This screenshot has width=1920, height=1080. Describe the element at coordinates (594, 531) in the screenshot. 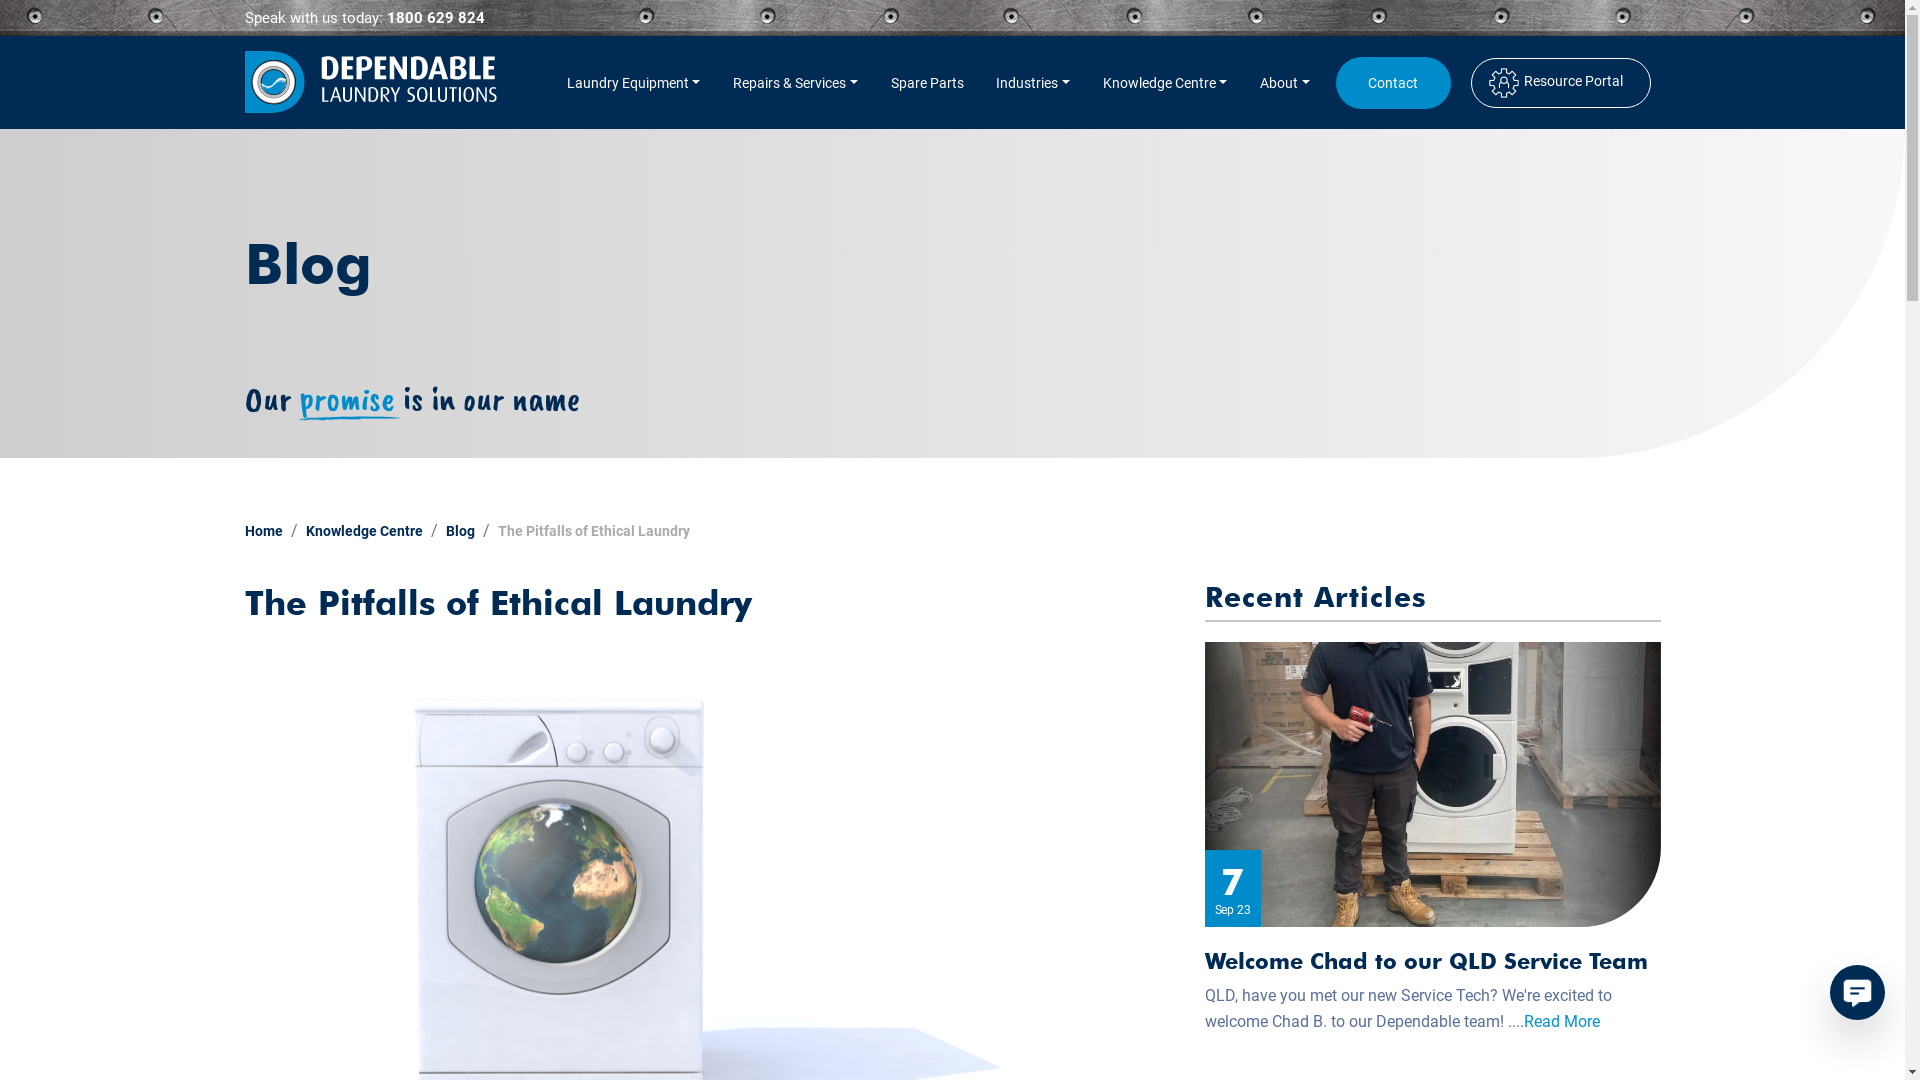

I see `The Pitfalls of Ethical Laundry` at that location.